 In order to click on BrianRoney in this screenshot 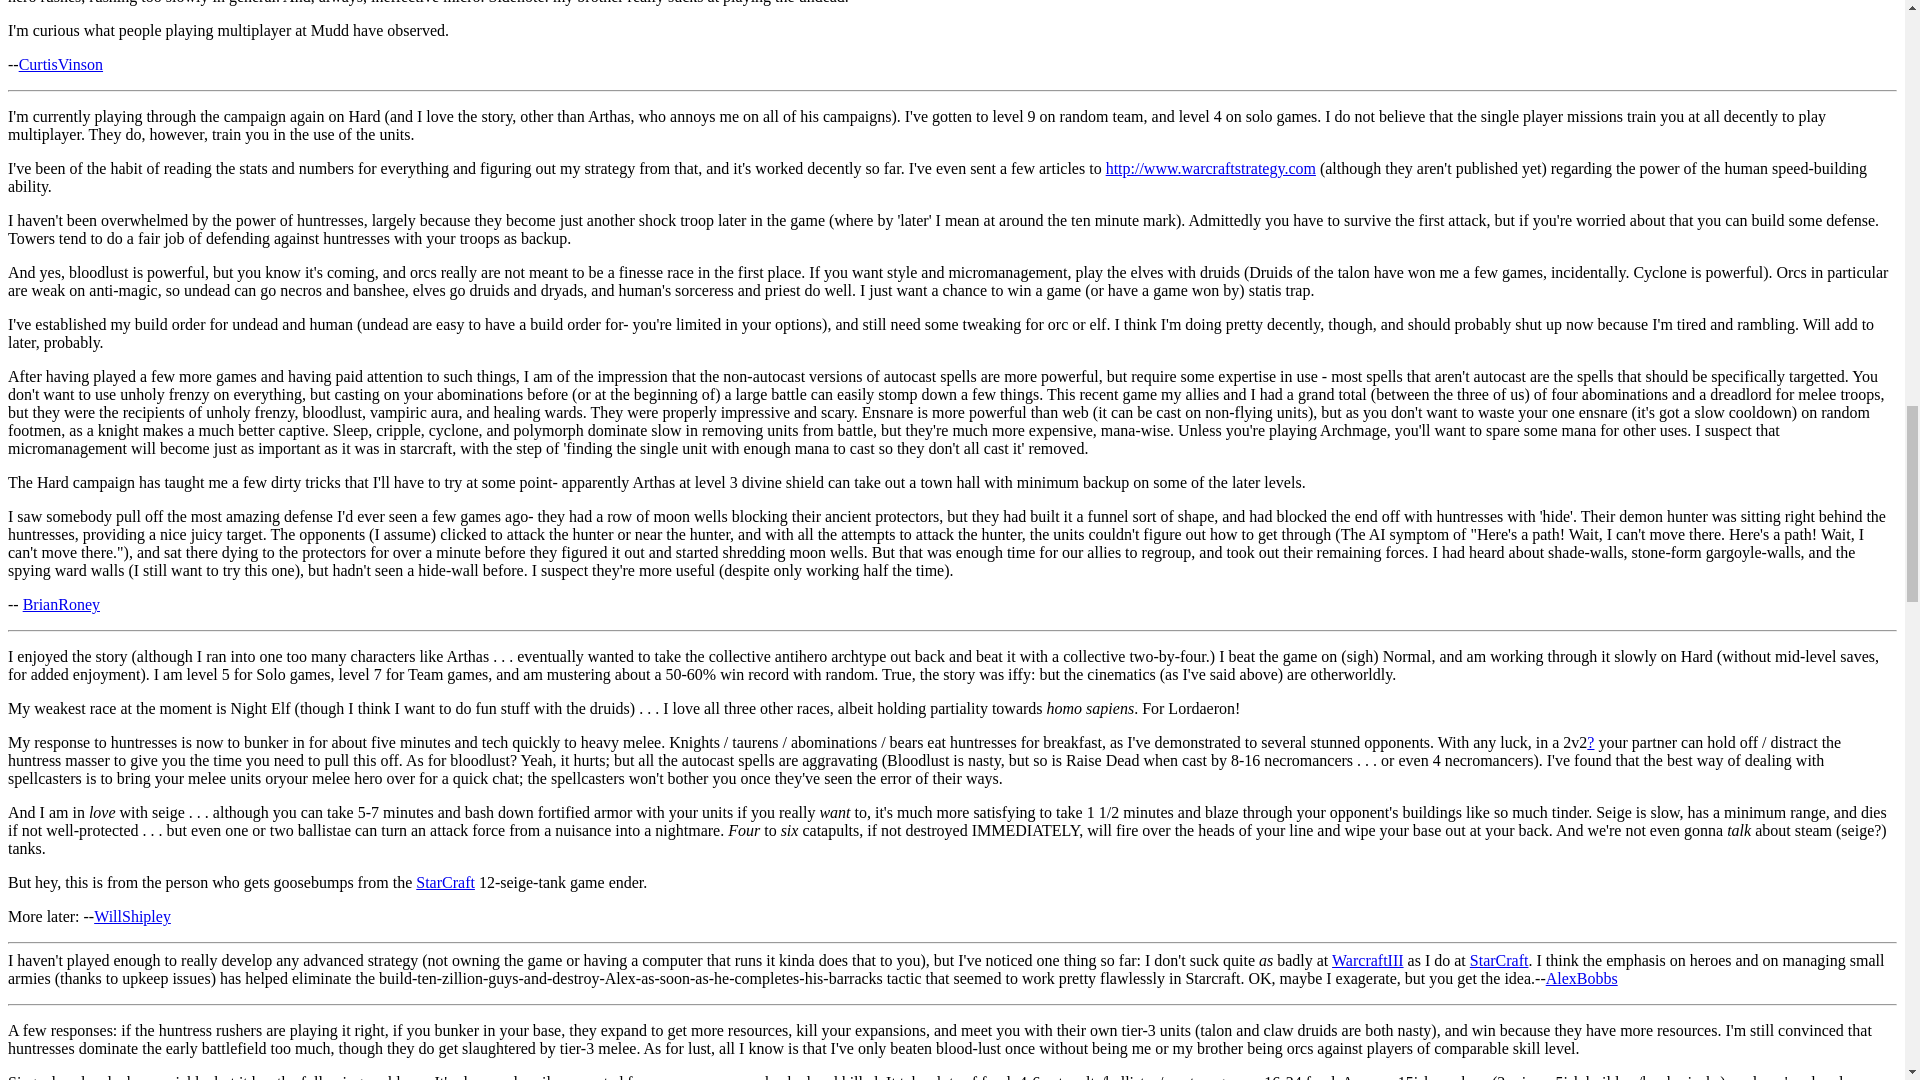, I will do `click(61, 604)`.